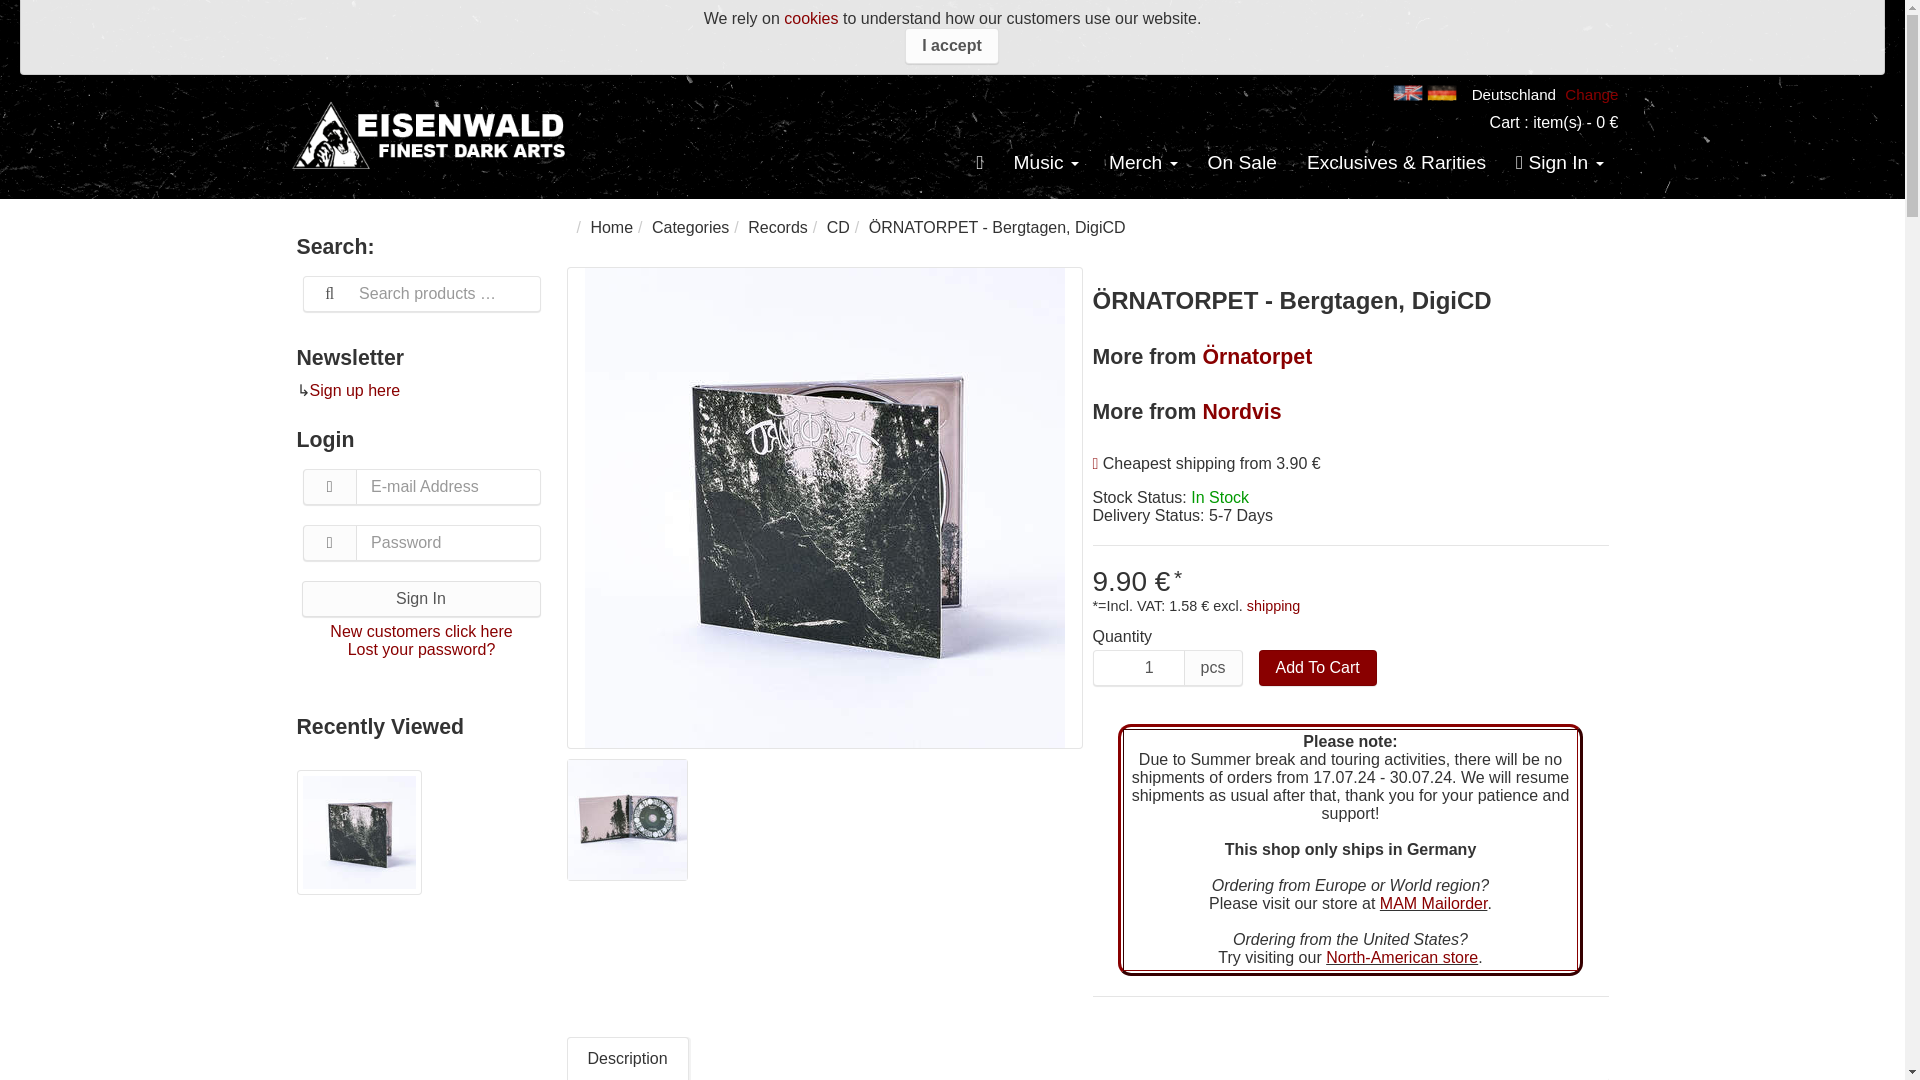 The width and height of the screenshot is (1920, 1080). I want to click on Lost your password?, so click(421, 649).